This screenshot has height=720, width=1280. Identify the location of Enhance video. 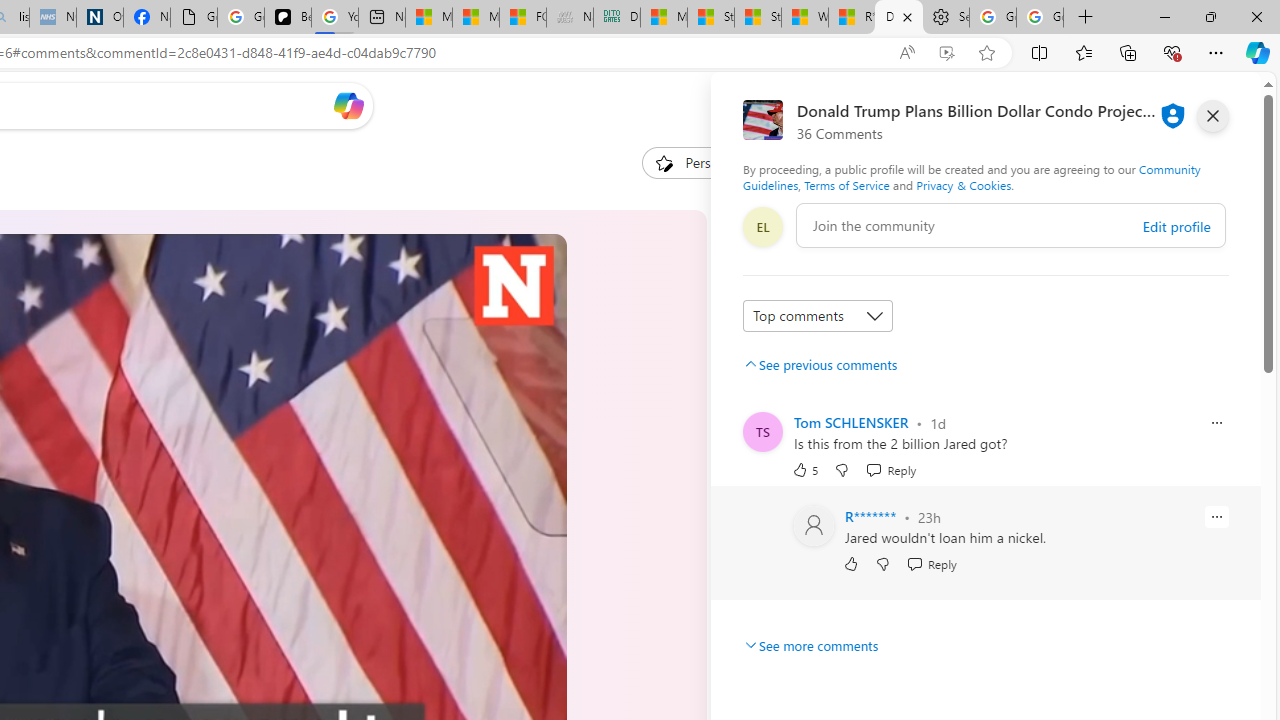
(946, 53).